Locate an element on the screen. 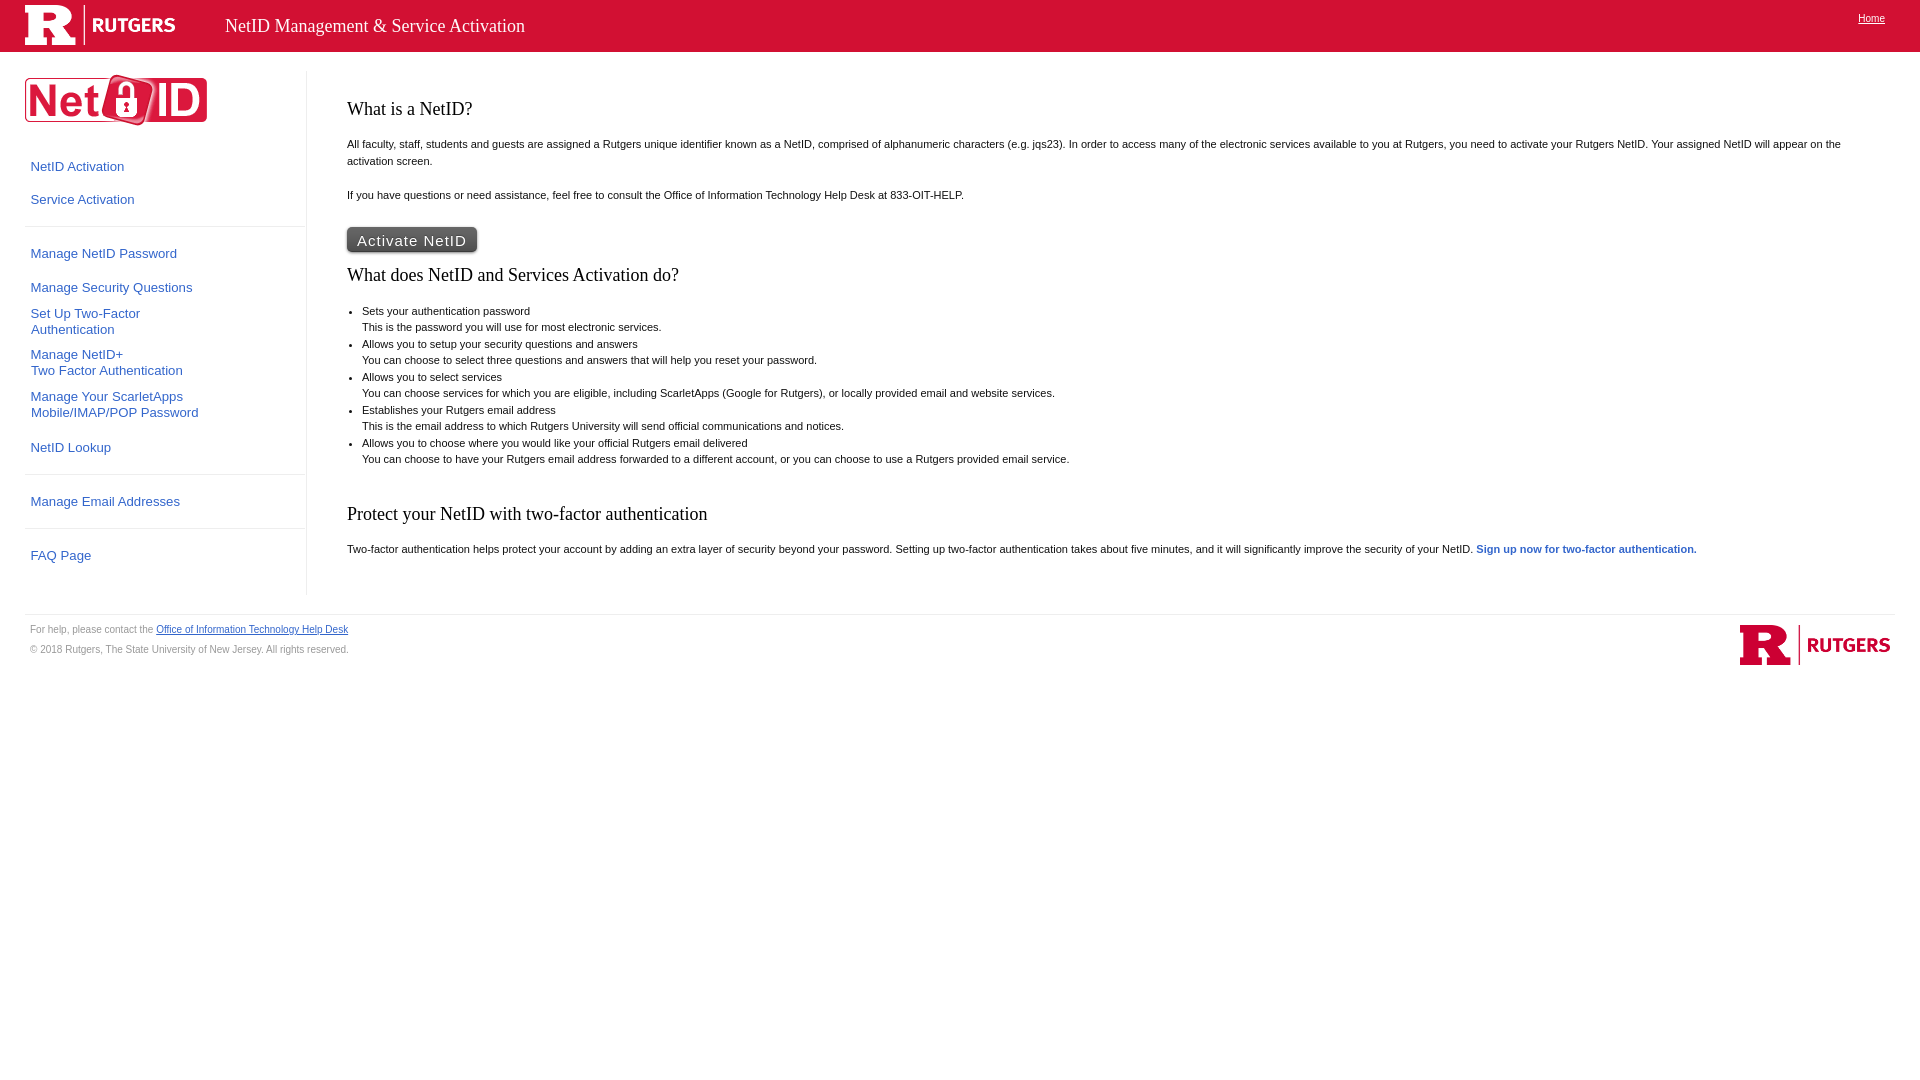 The image size is (1920, 1080). home page is located at coordinates (1871, 18).